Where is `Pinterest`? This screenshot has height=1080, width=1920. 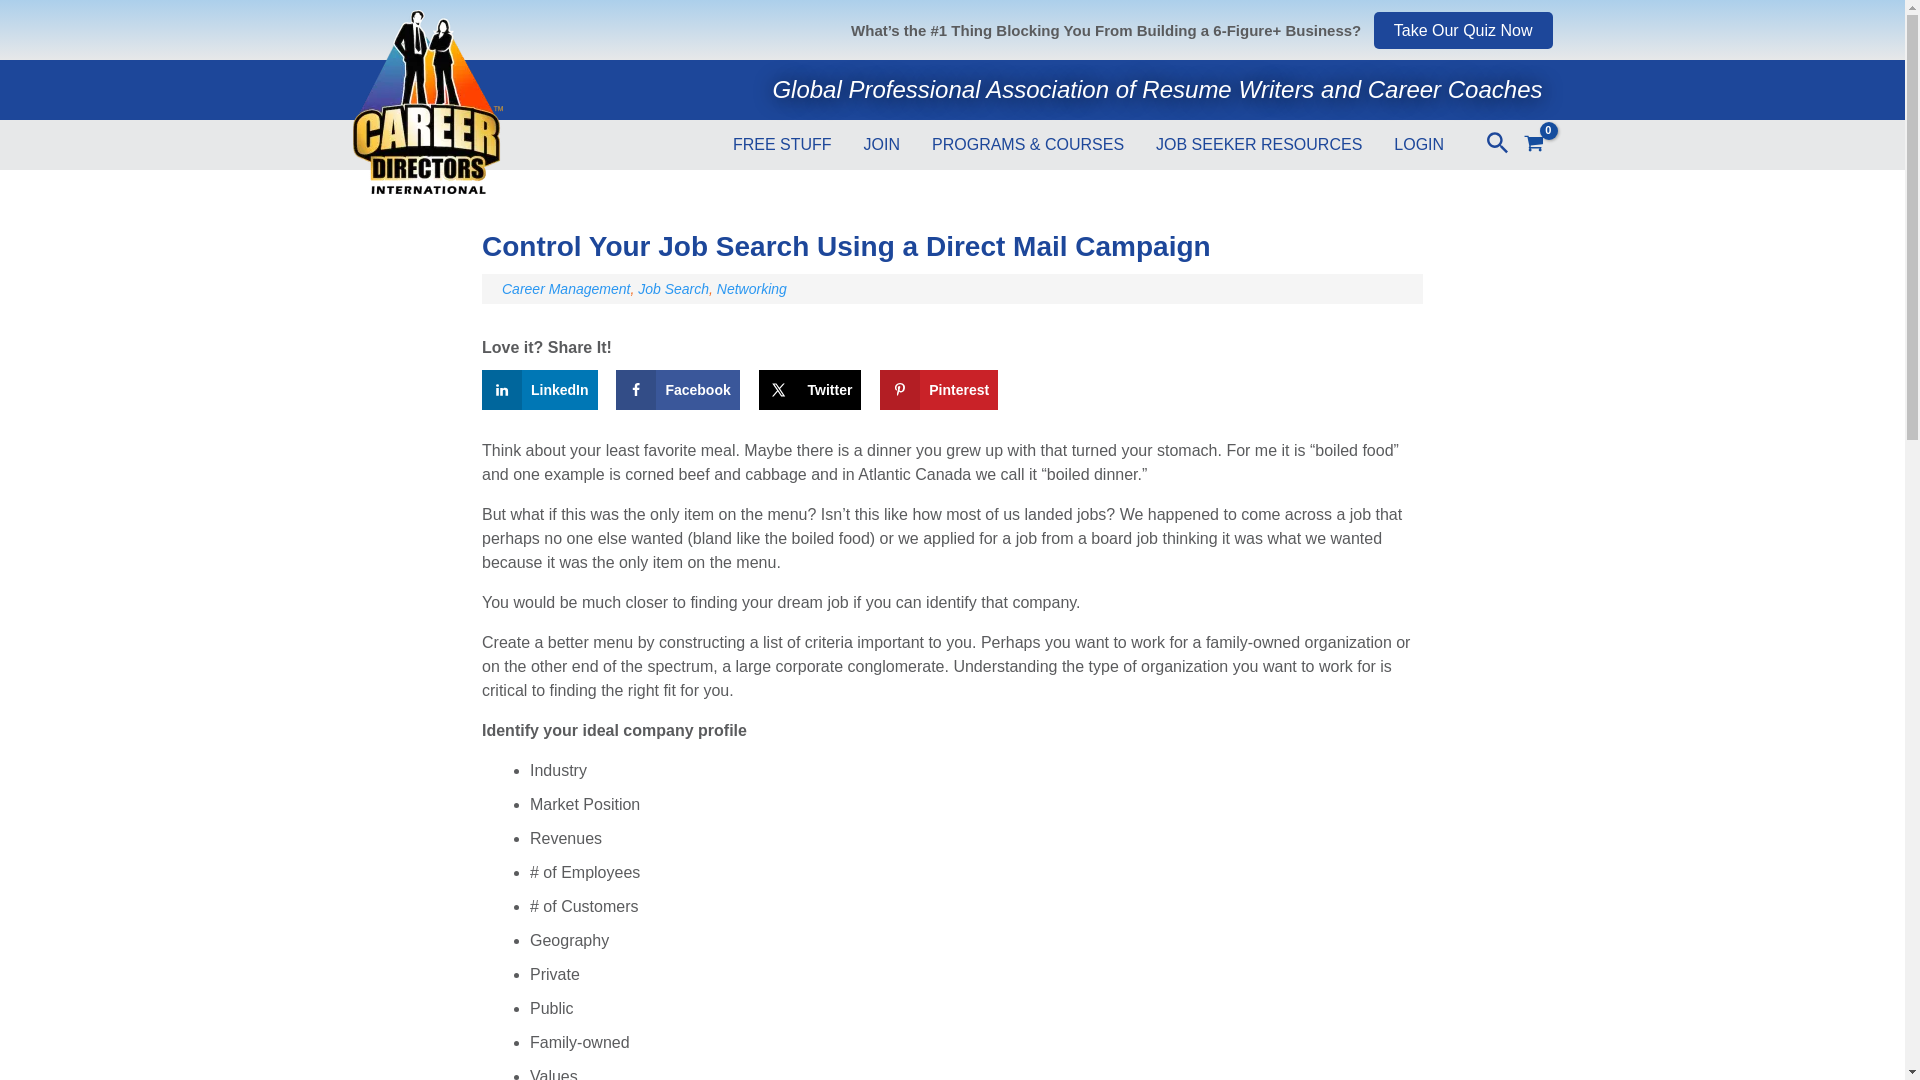 Pinterest is located at coordinates (938, 390).